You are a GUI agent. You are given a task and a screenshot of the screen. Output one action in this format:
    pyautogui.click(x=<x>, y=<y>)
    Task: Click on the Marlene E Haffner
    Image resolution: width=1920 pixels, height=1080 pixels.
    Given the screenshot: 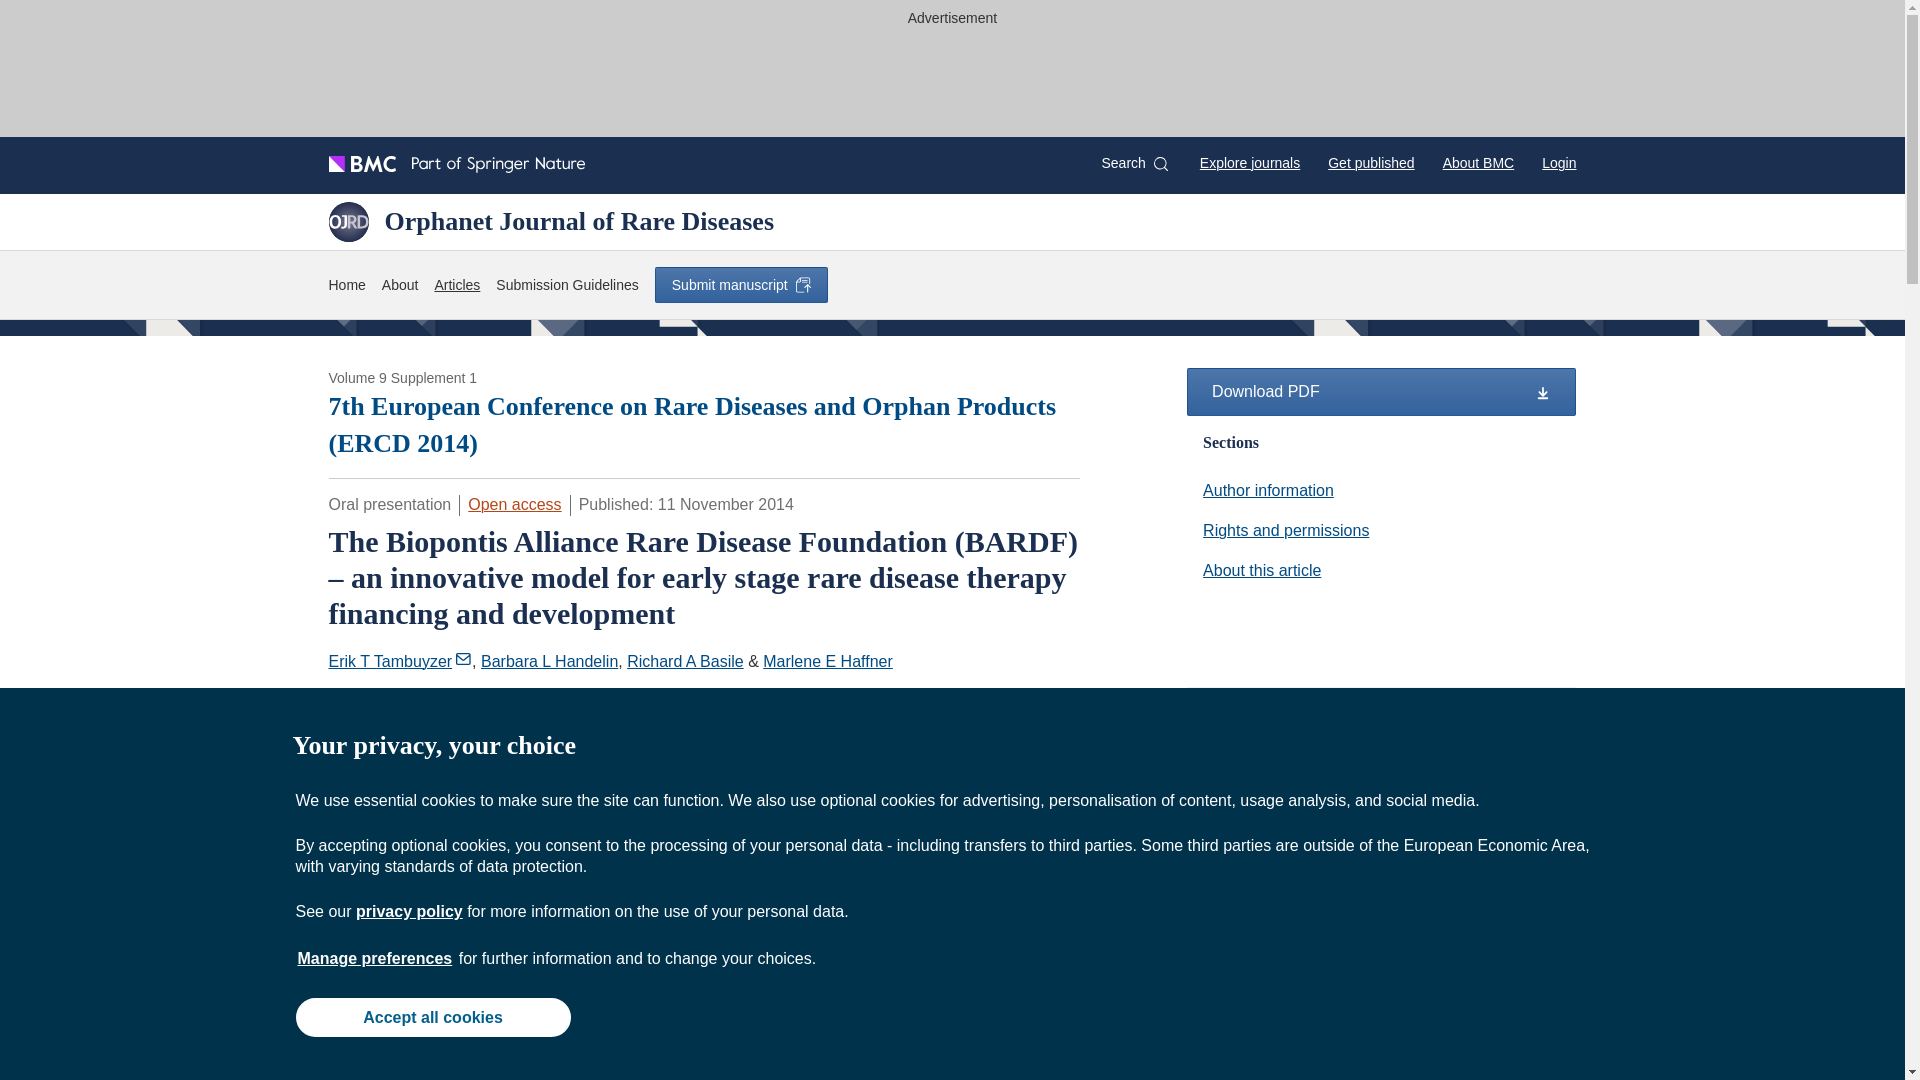 What is the action you would take?
    pyautogui.click(x=827, y=661)
    